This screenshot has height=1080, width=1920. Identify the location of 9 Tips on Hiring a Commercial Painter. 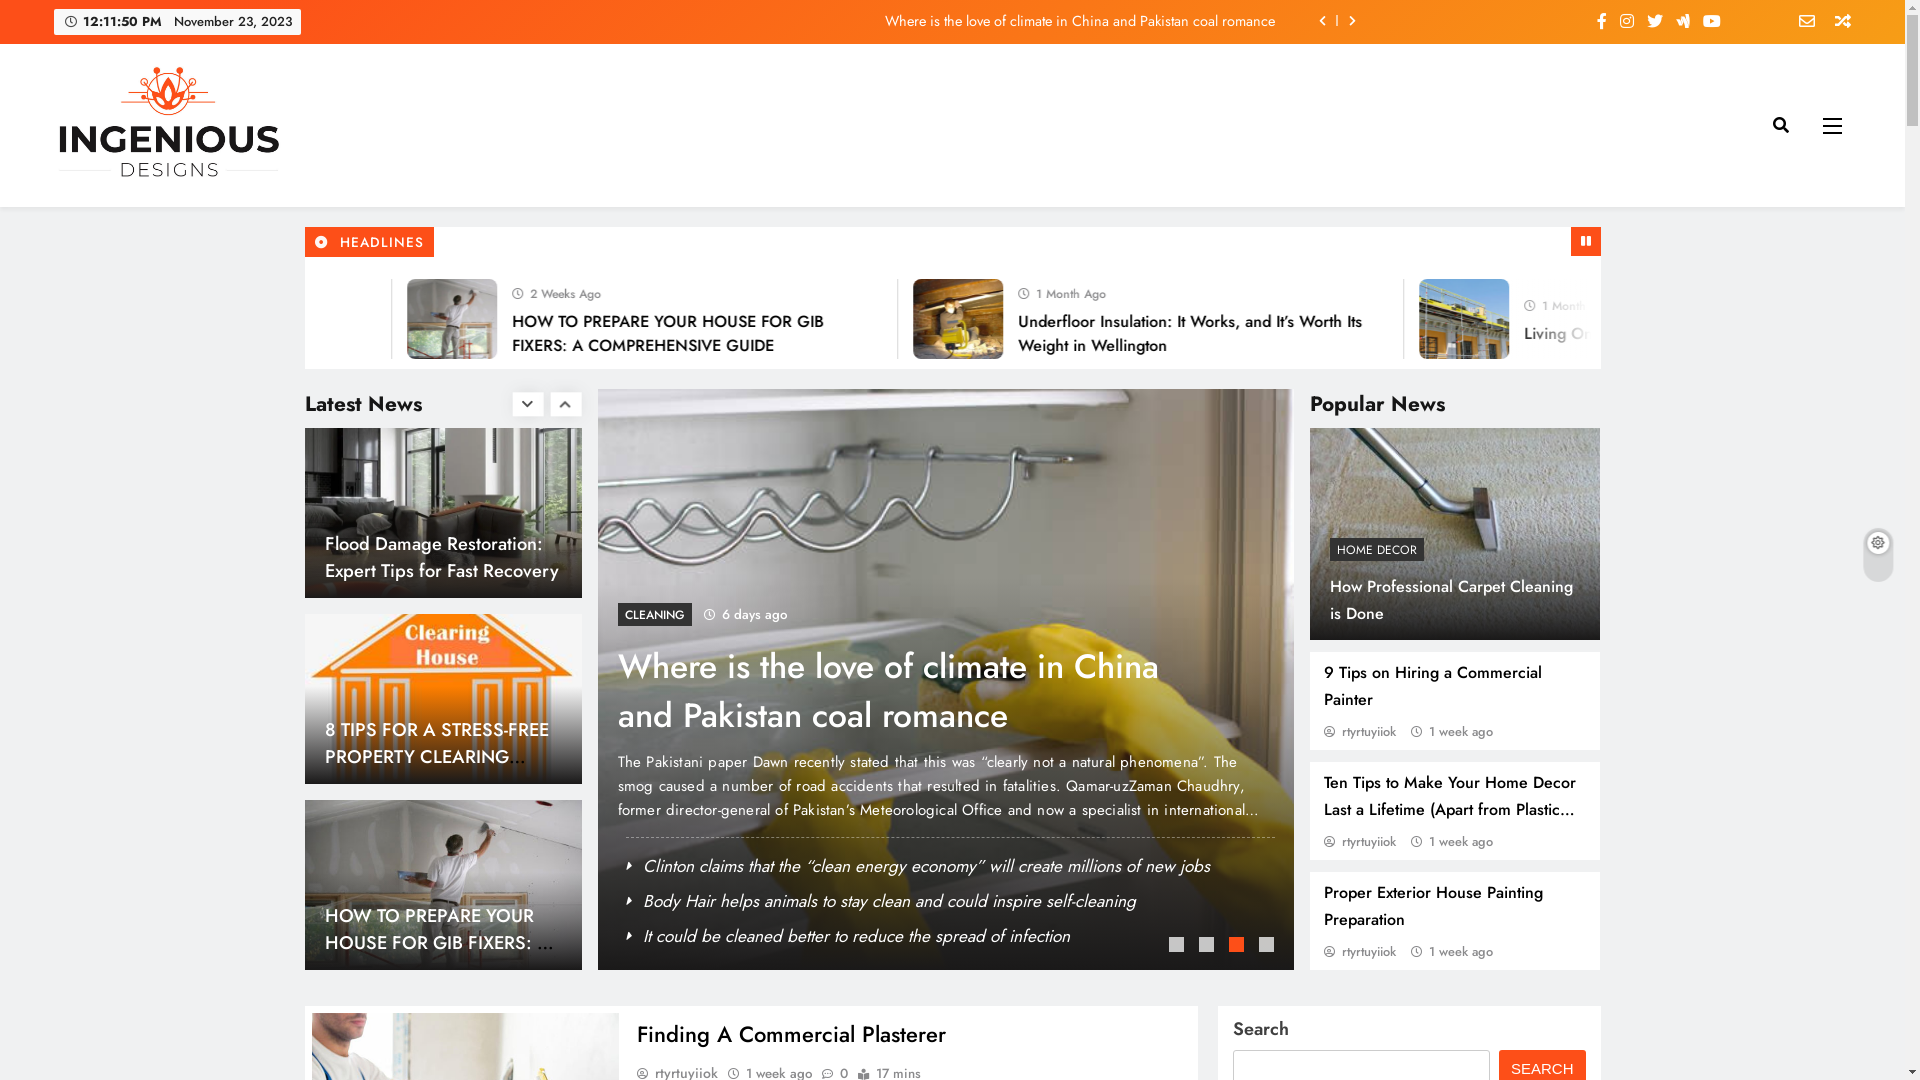
(1433, 686).